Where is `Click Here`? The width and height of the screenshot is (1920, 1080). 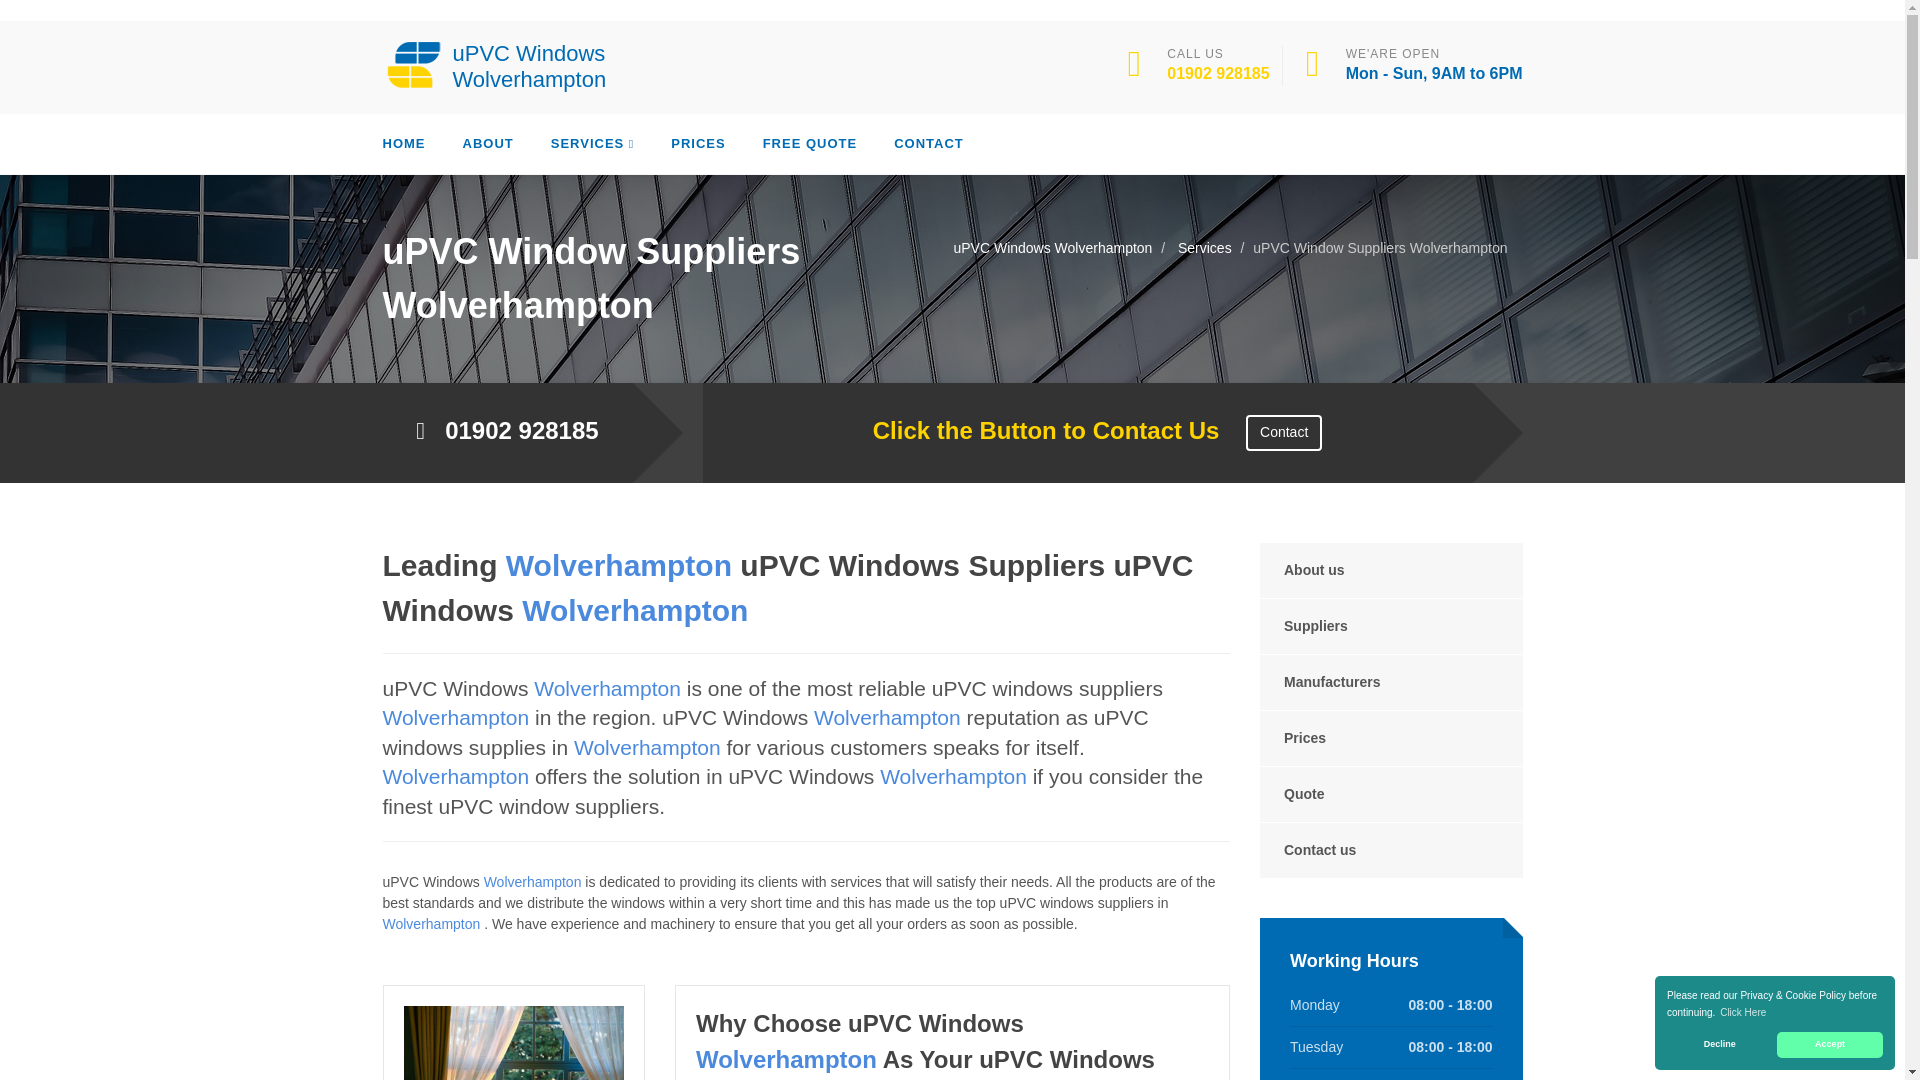 Click Here is located at coordinates (1743, 1012).